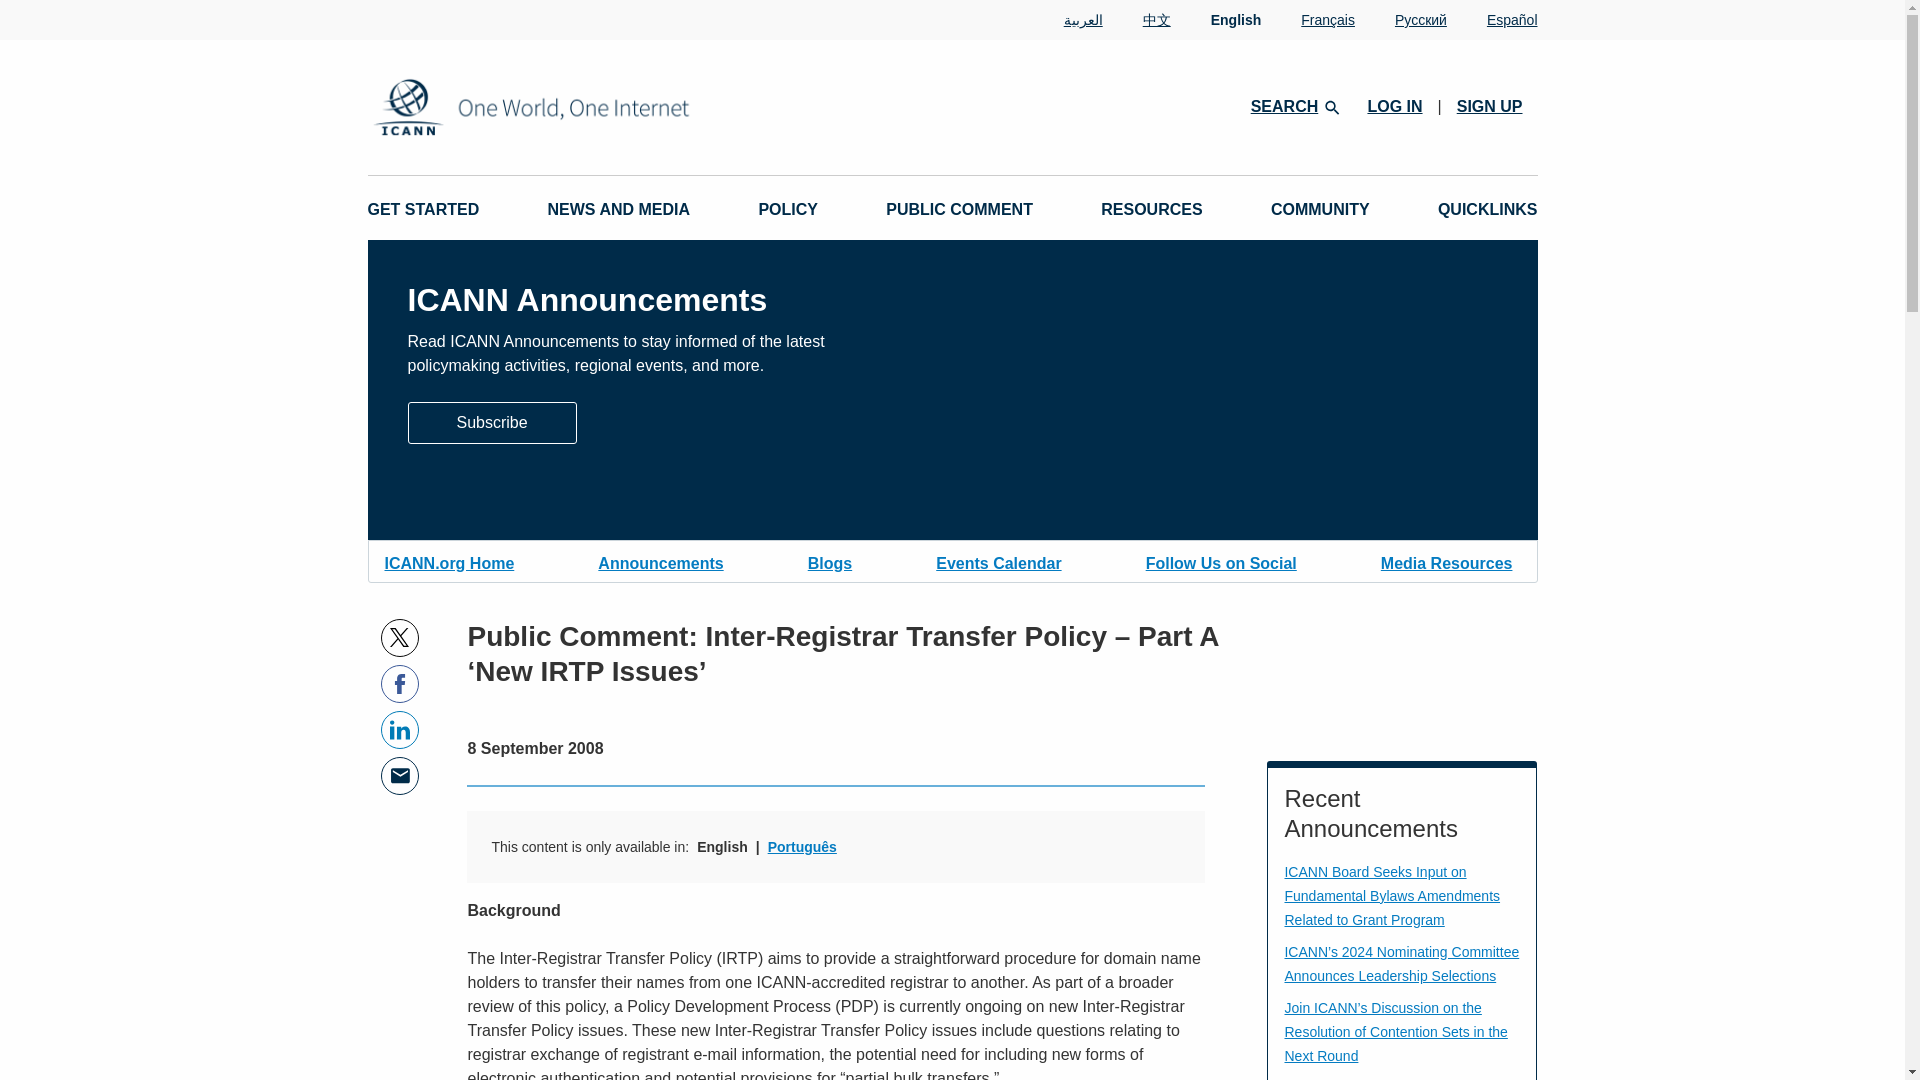 The width and height of the screenshot is (1920, 1080). What do you see at coordinates (830, 561) in the screenshot?
I see `Blogs` at bounding box center [830, 561].